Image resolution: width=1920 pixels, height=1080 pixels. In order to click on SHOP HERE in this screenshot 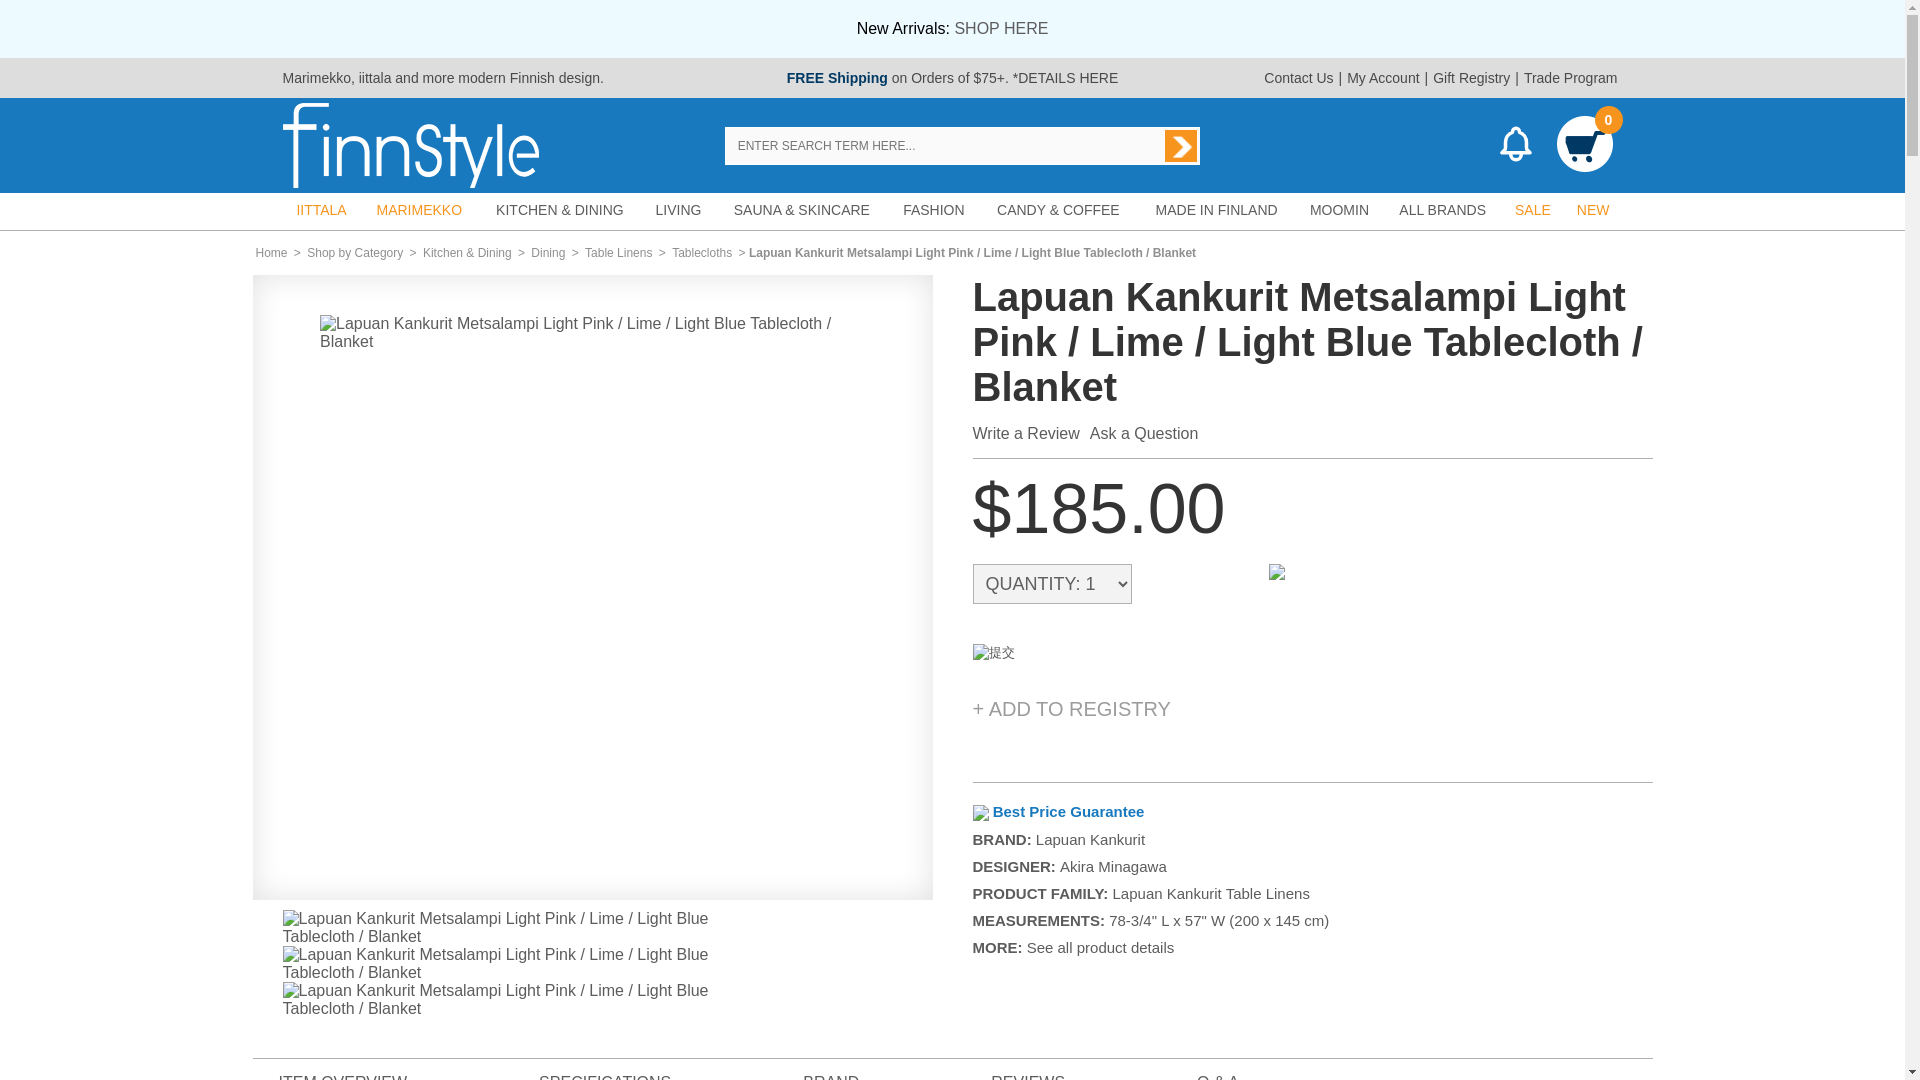, I will do `click(1001, 28)`.